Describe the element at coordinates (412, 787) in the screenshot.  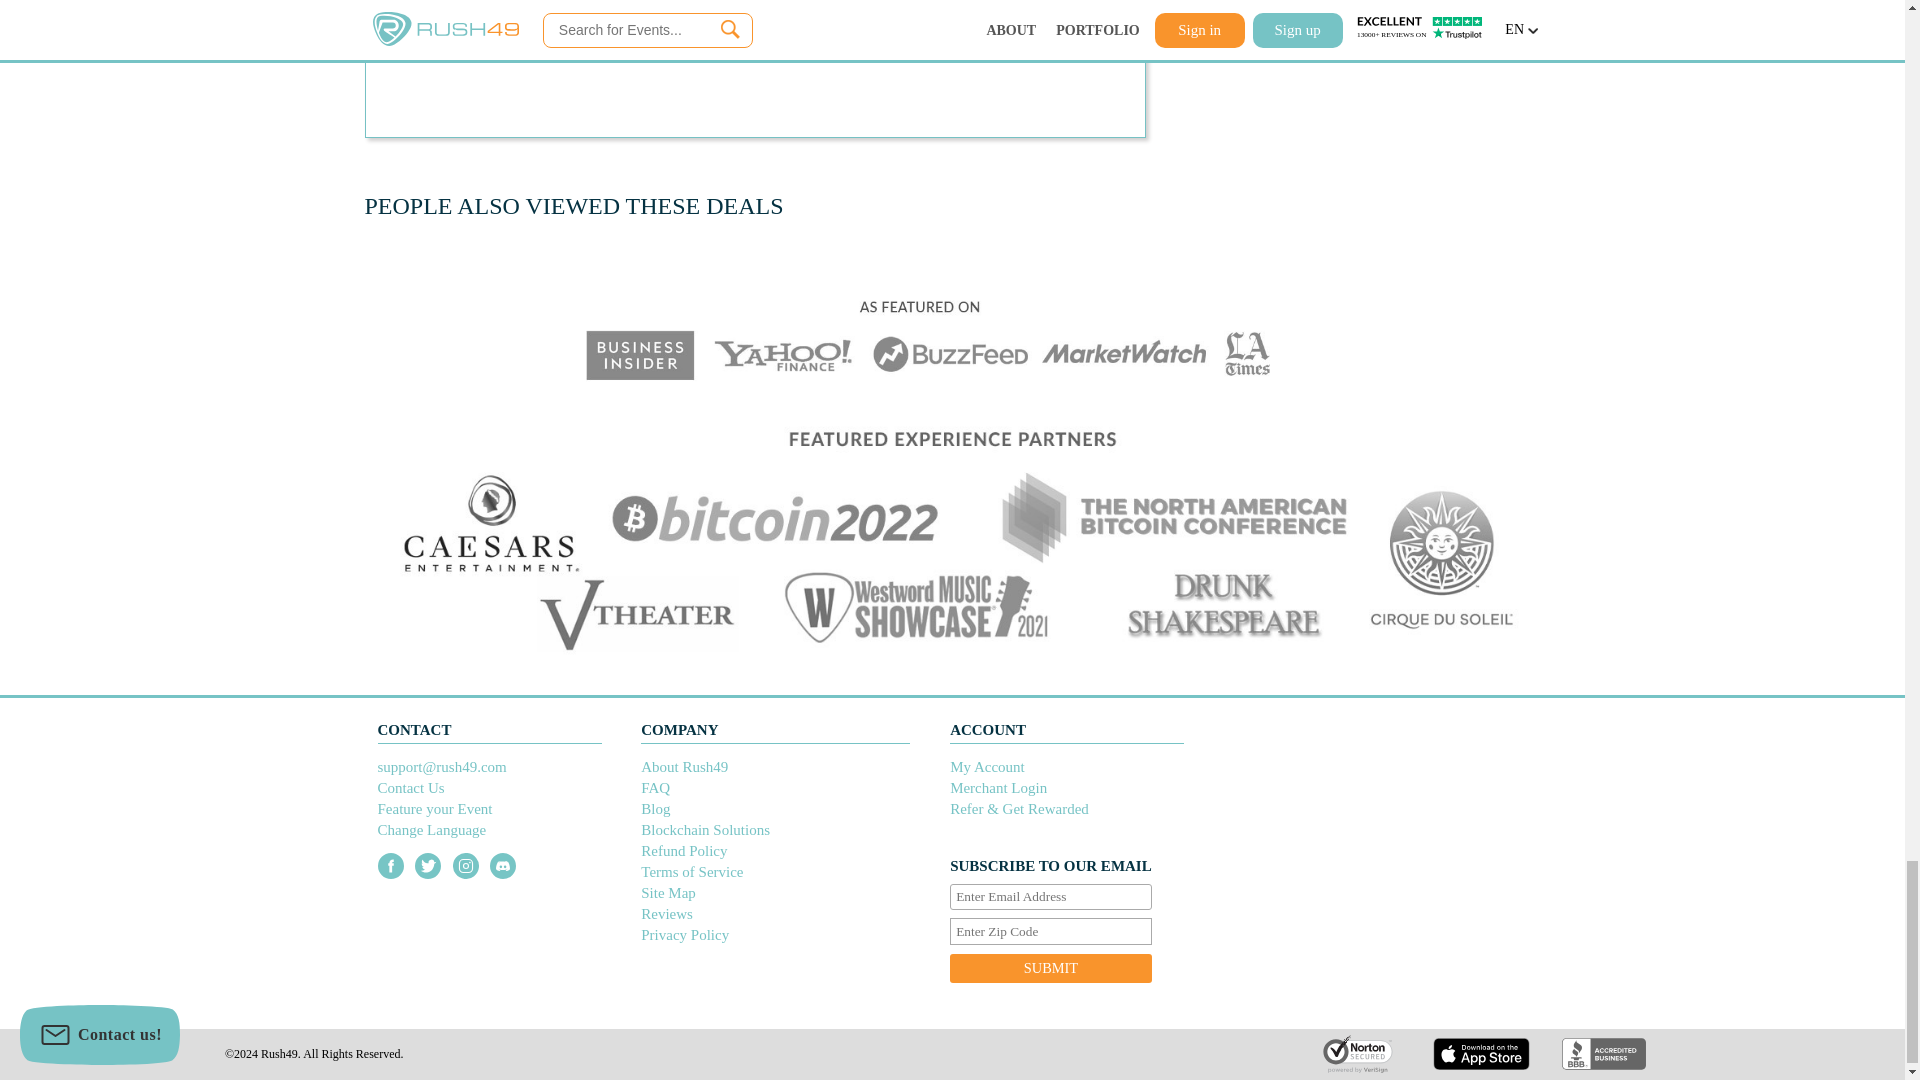
I see `Contact Us` at that location.